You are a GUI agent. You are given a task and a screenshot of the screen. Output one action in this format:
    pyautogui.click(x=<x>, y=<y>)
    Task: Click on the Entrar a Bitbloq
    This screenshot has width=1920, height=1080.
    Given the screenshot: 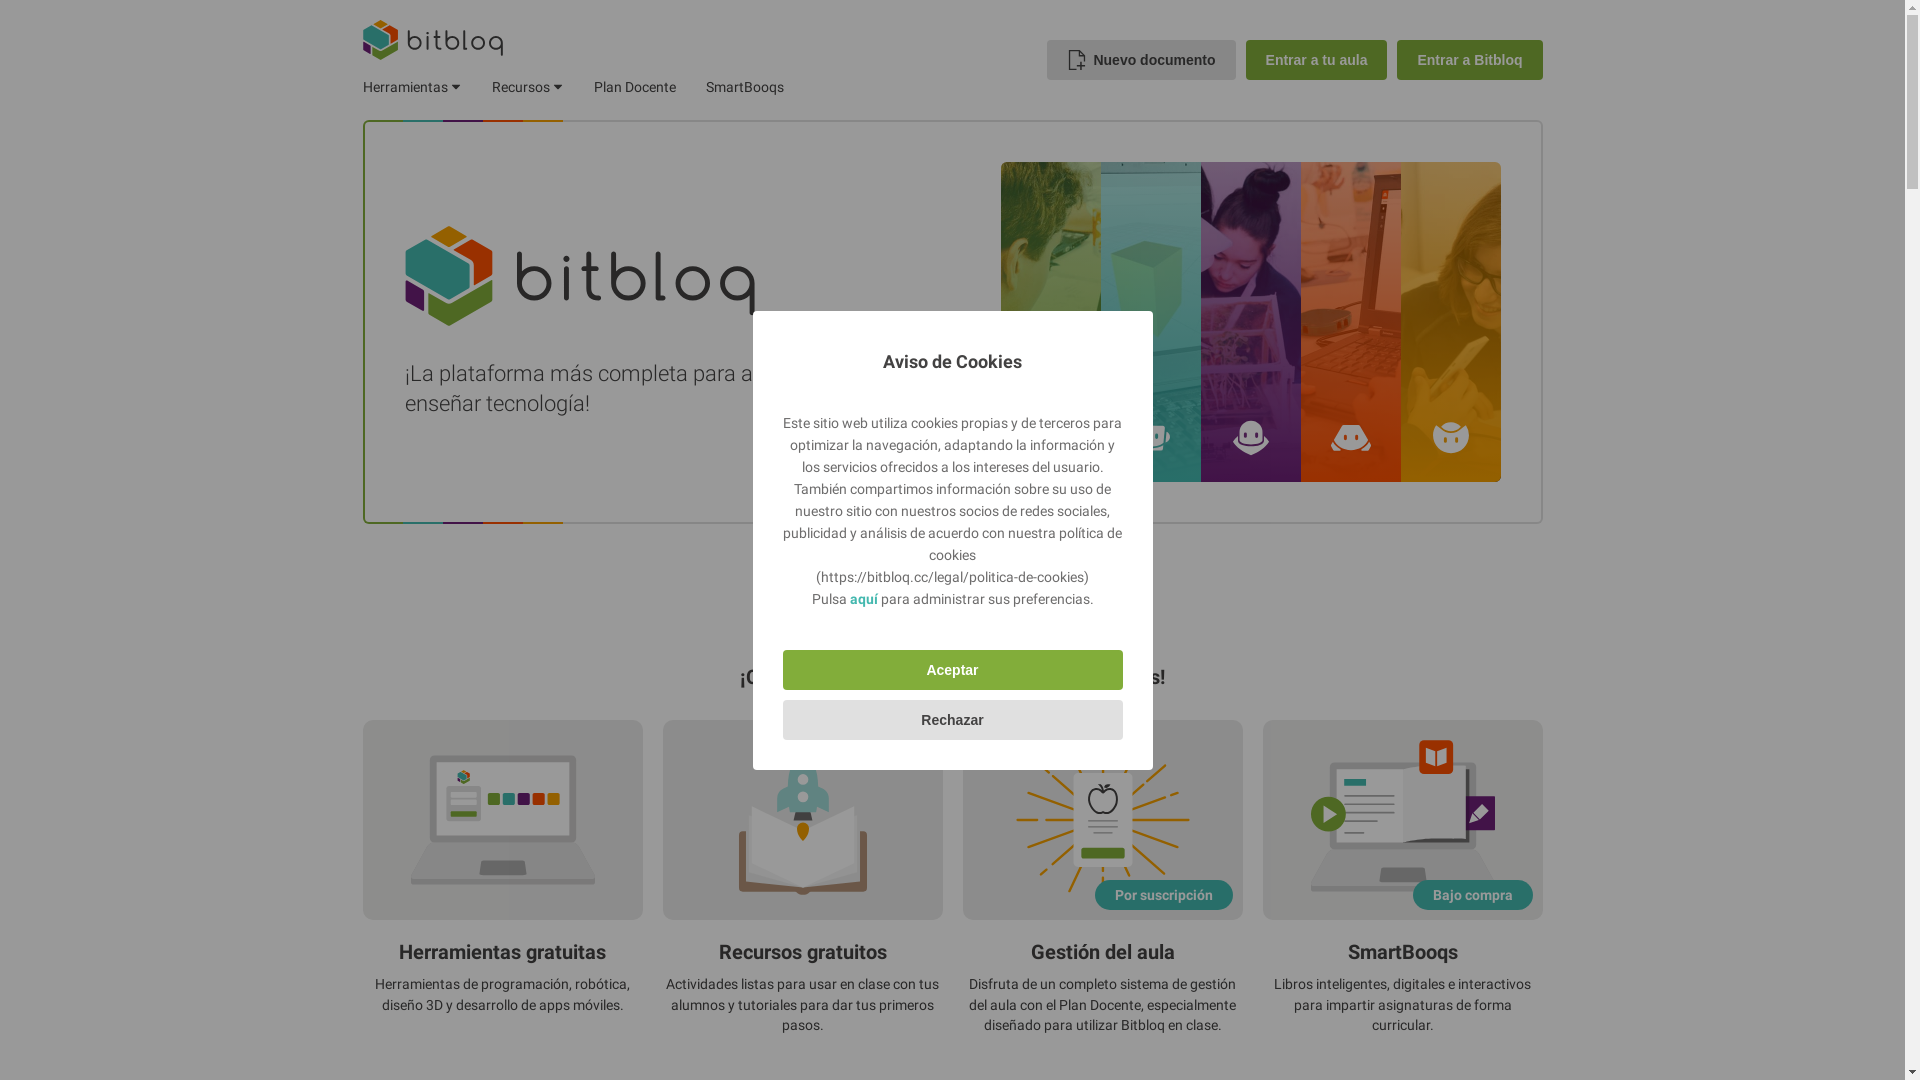 What is the action you would take?
    pyautogui.click(x=1470, y=60)
    